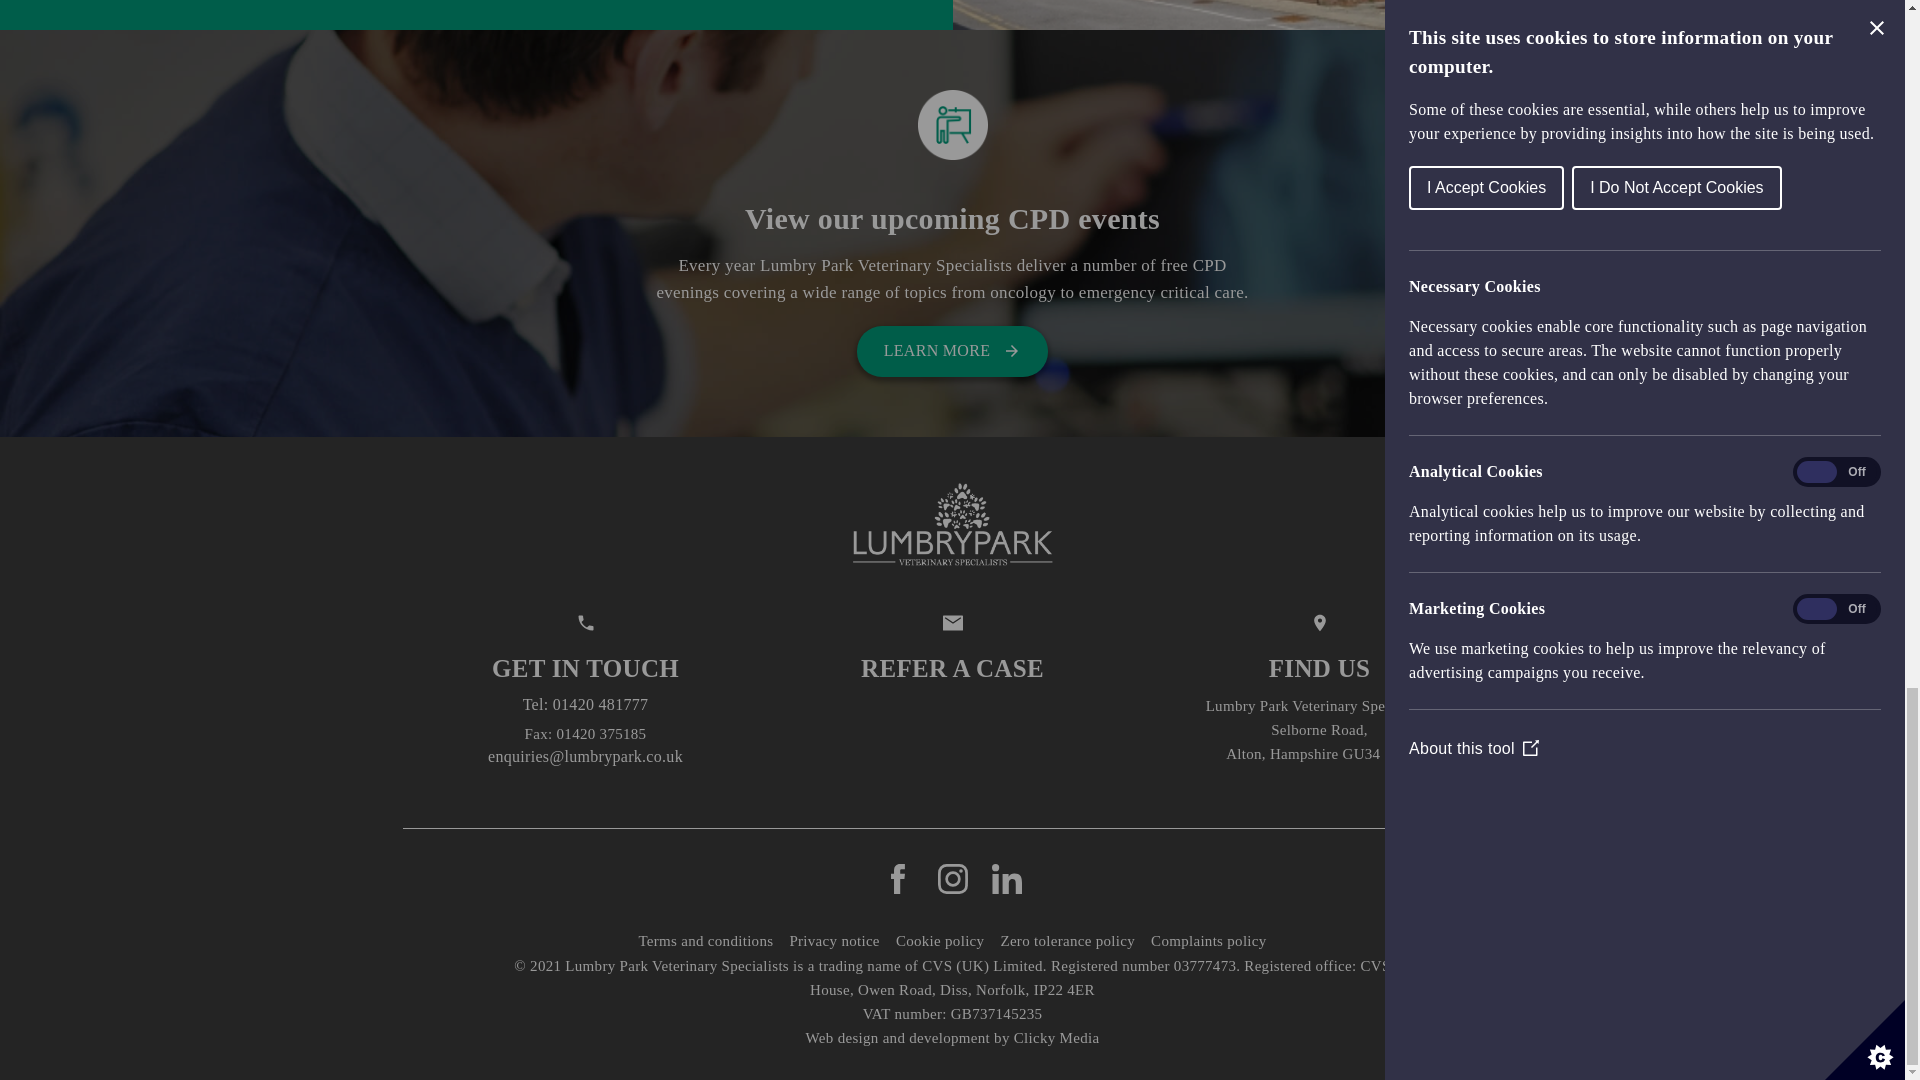  What do you see at coordinates (1006, 877) in the screenshot?
I see `LinkedIn` at bounding box center [1006, 877].